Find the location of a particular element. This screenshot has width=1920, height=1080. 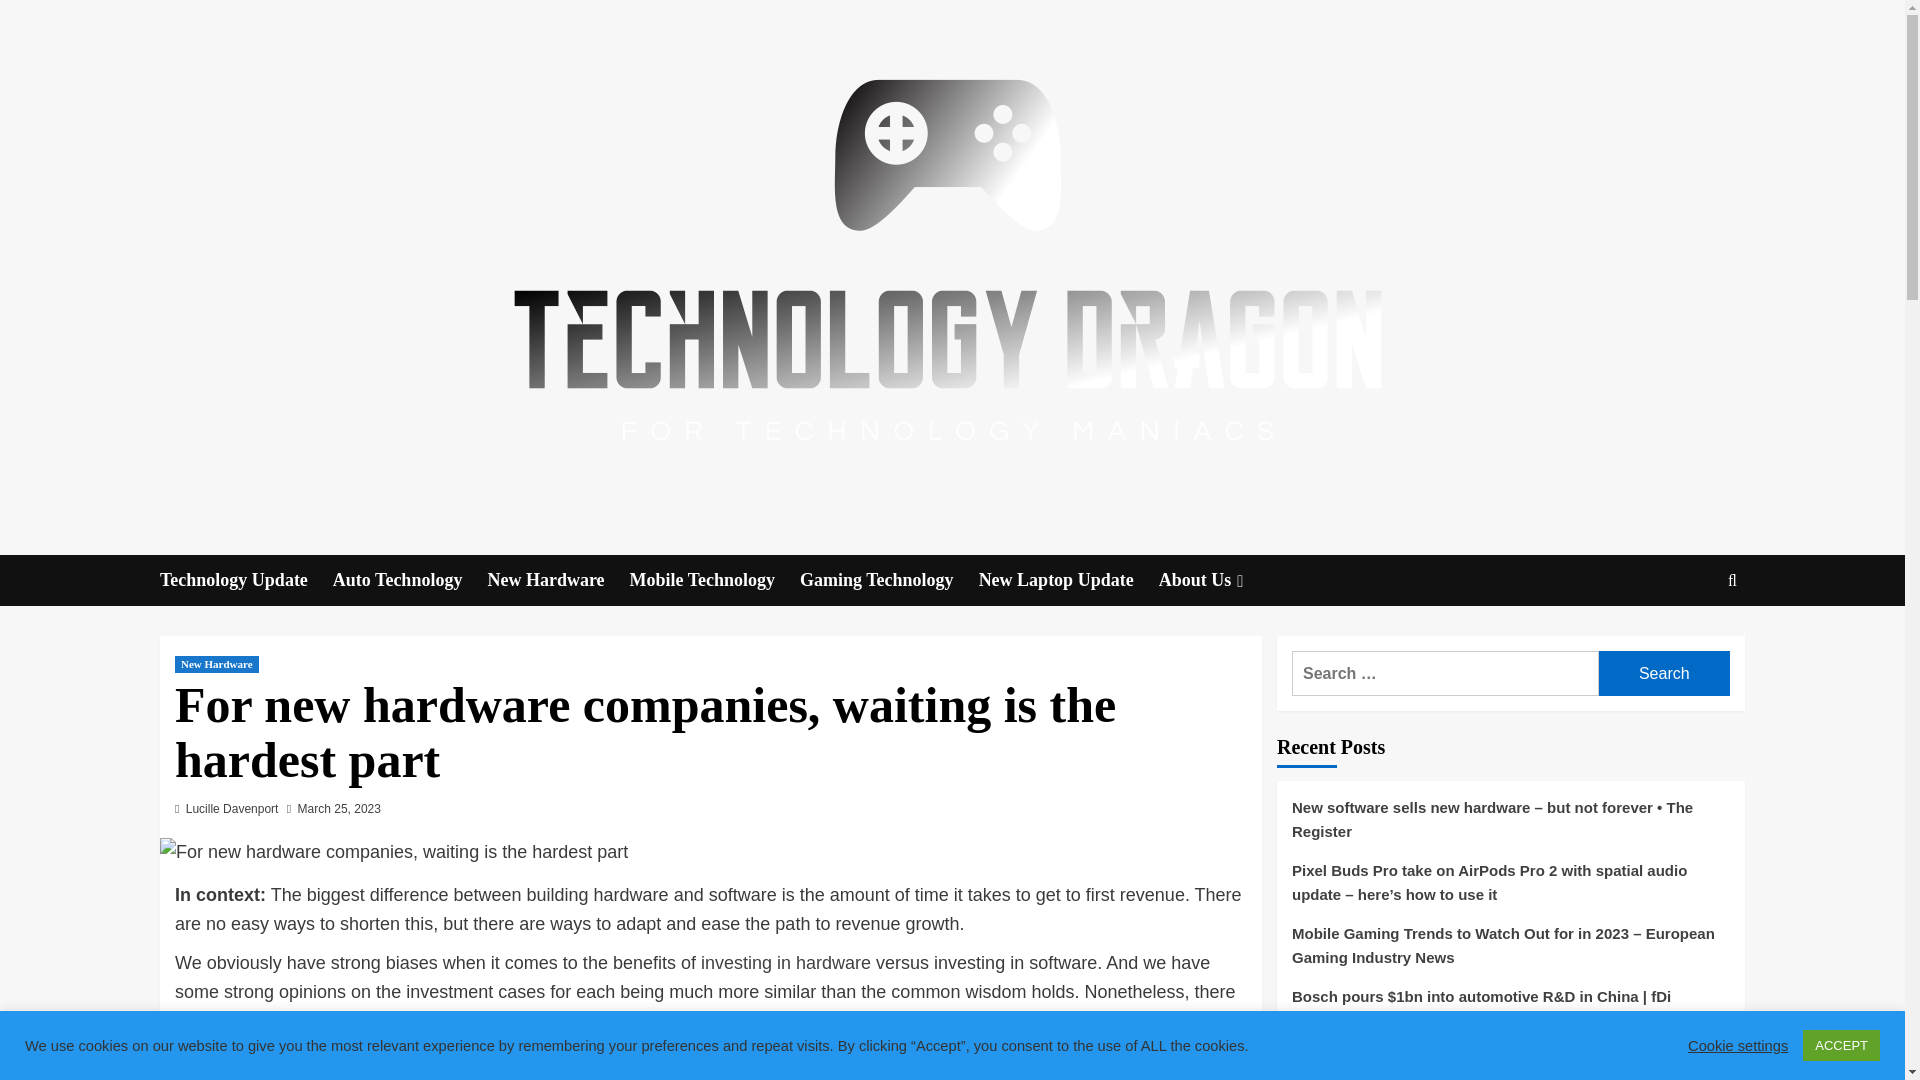

New Hardware is located at coordinates (558, 580).